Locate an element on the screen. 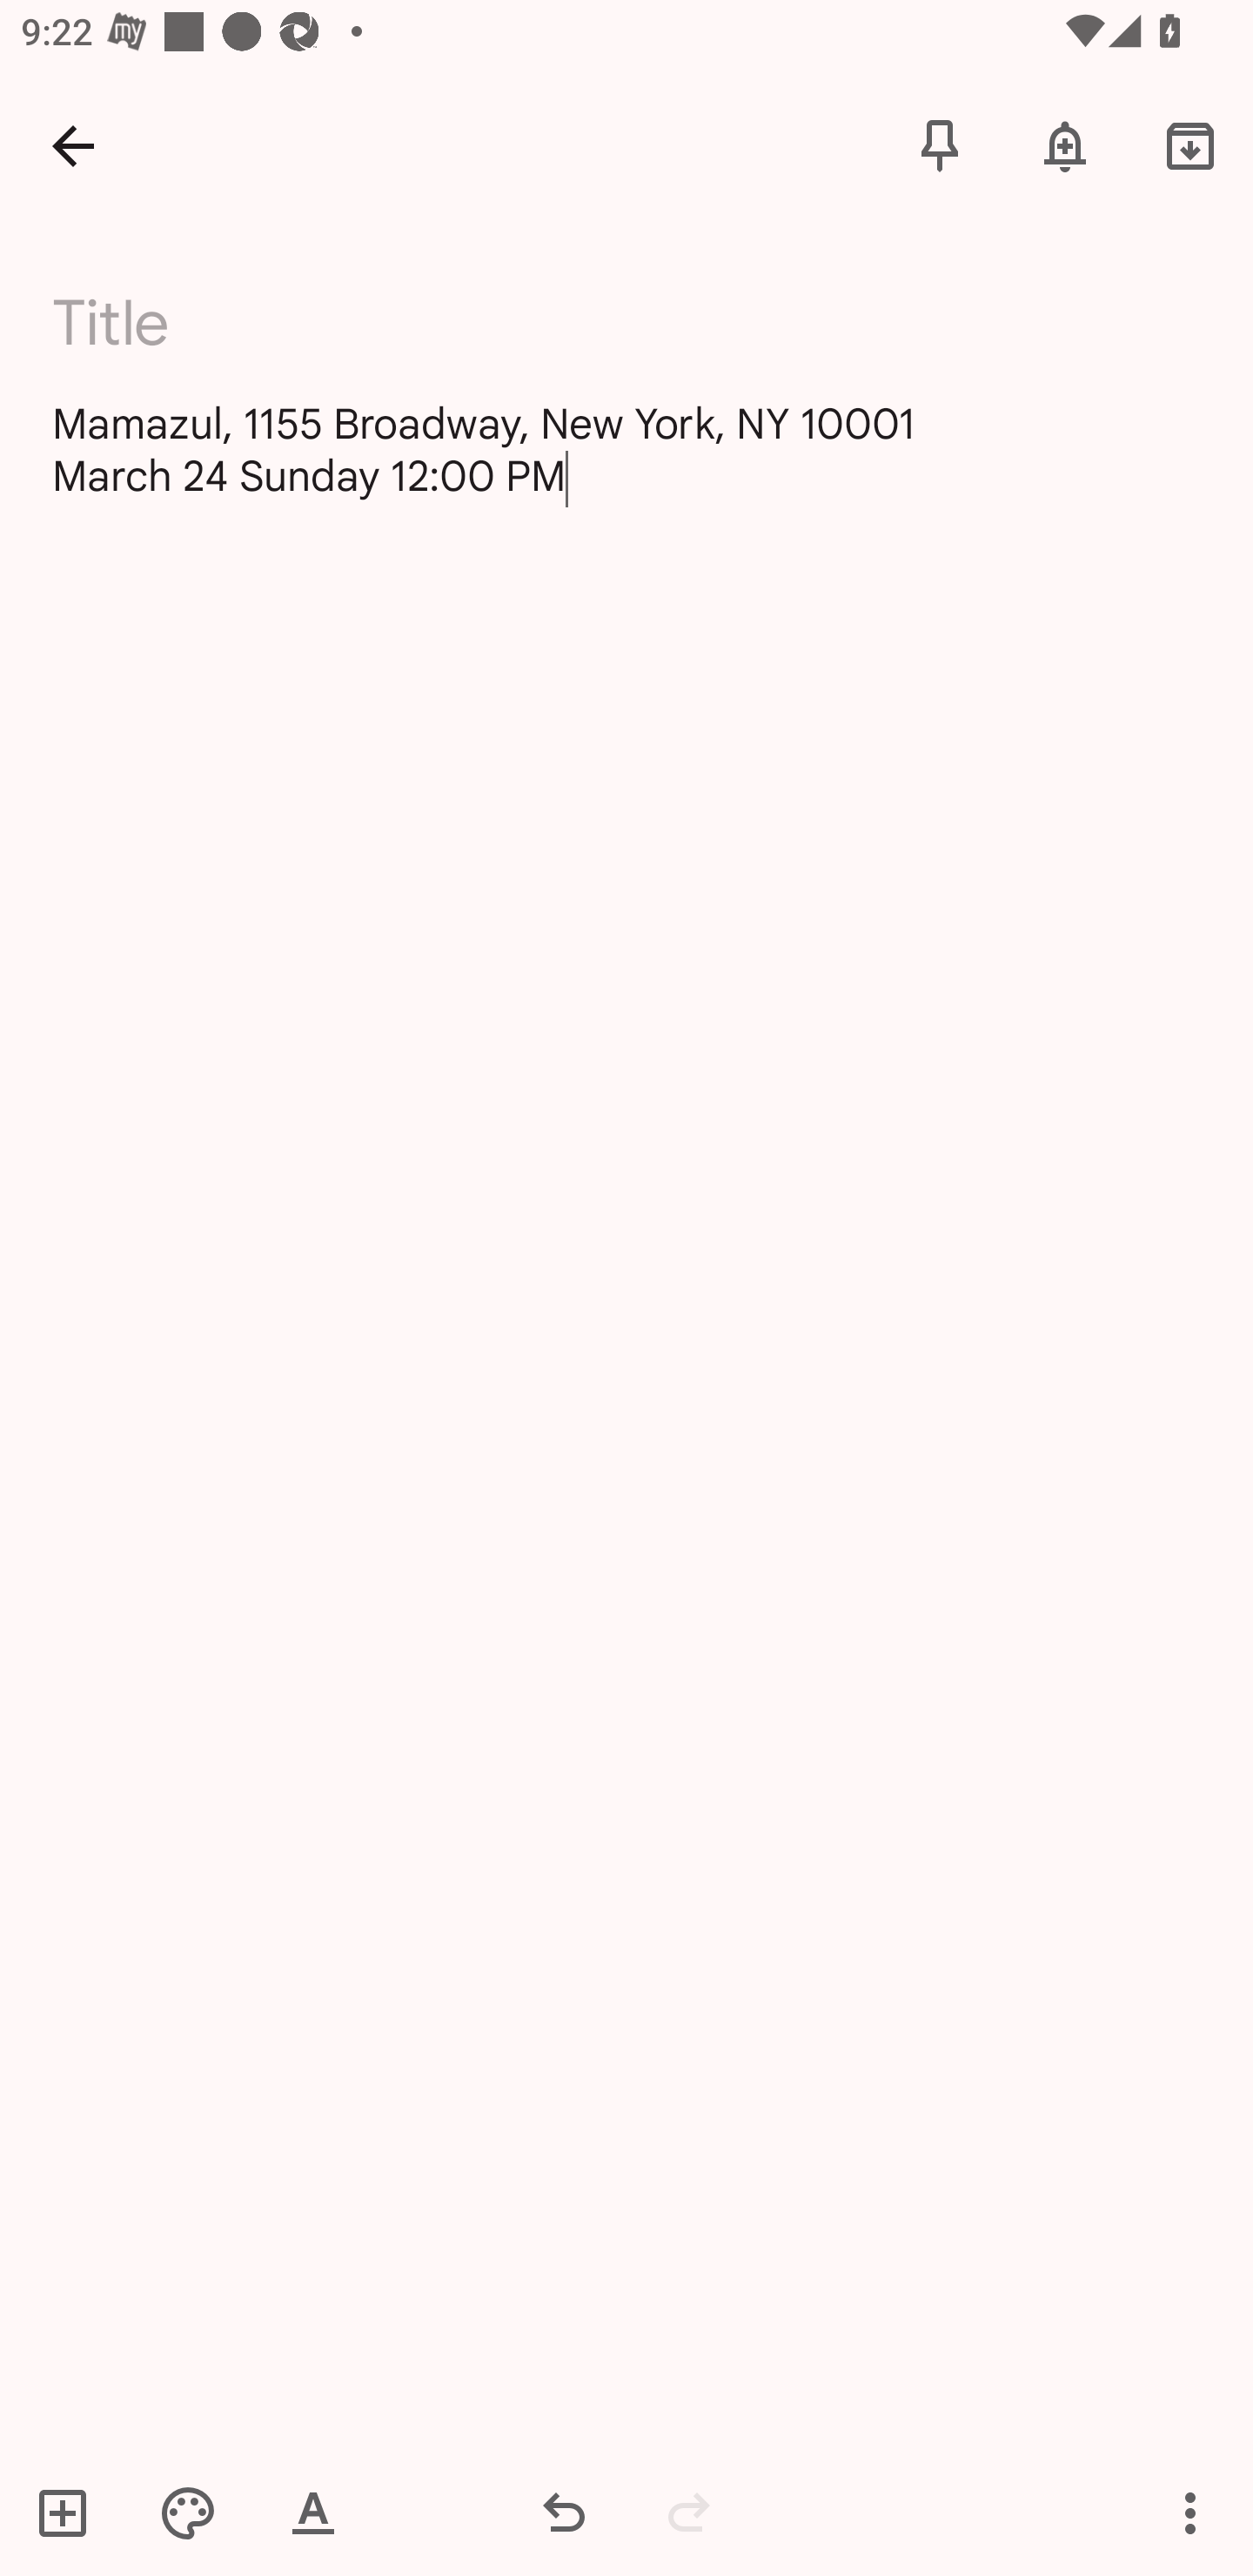  Navigate up is located at coordinates (73, 144).